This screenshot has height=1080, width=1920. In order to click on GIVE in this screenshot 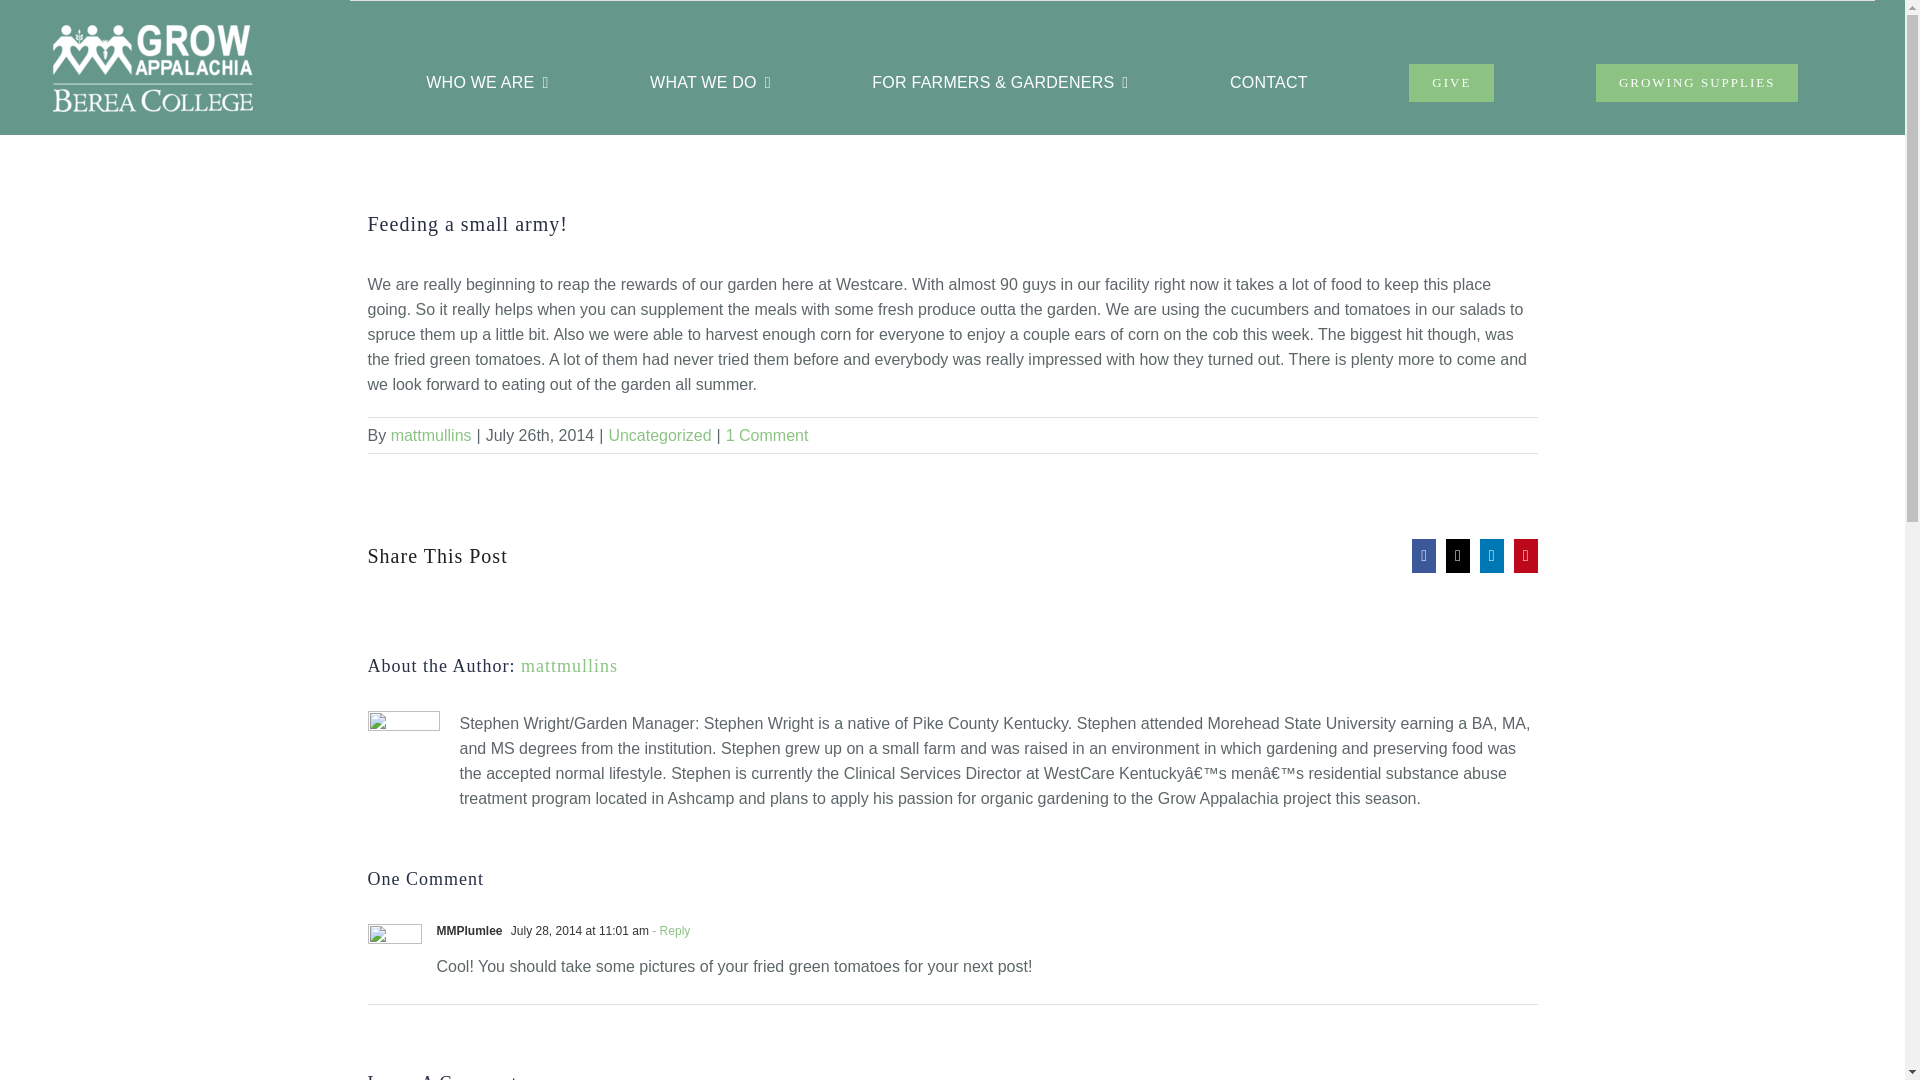, I will do `click(1451, 82)`.